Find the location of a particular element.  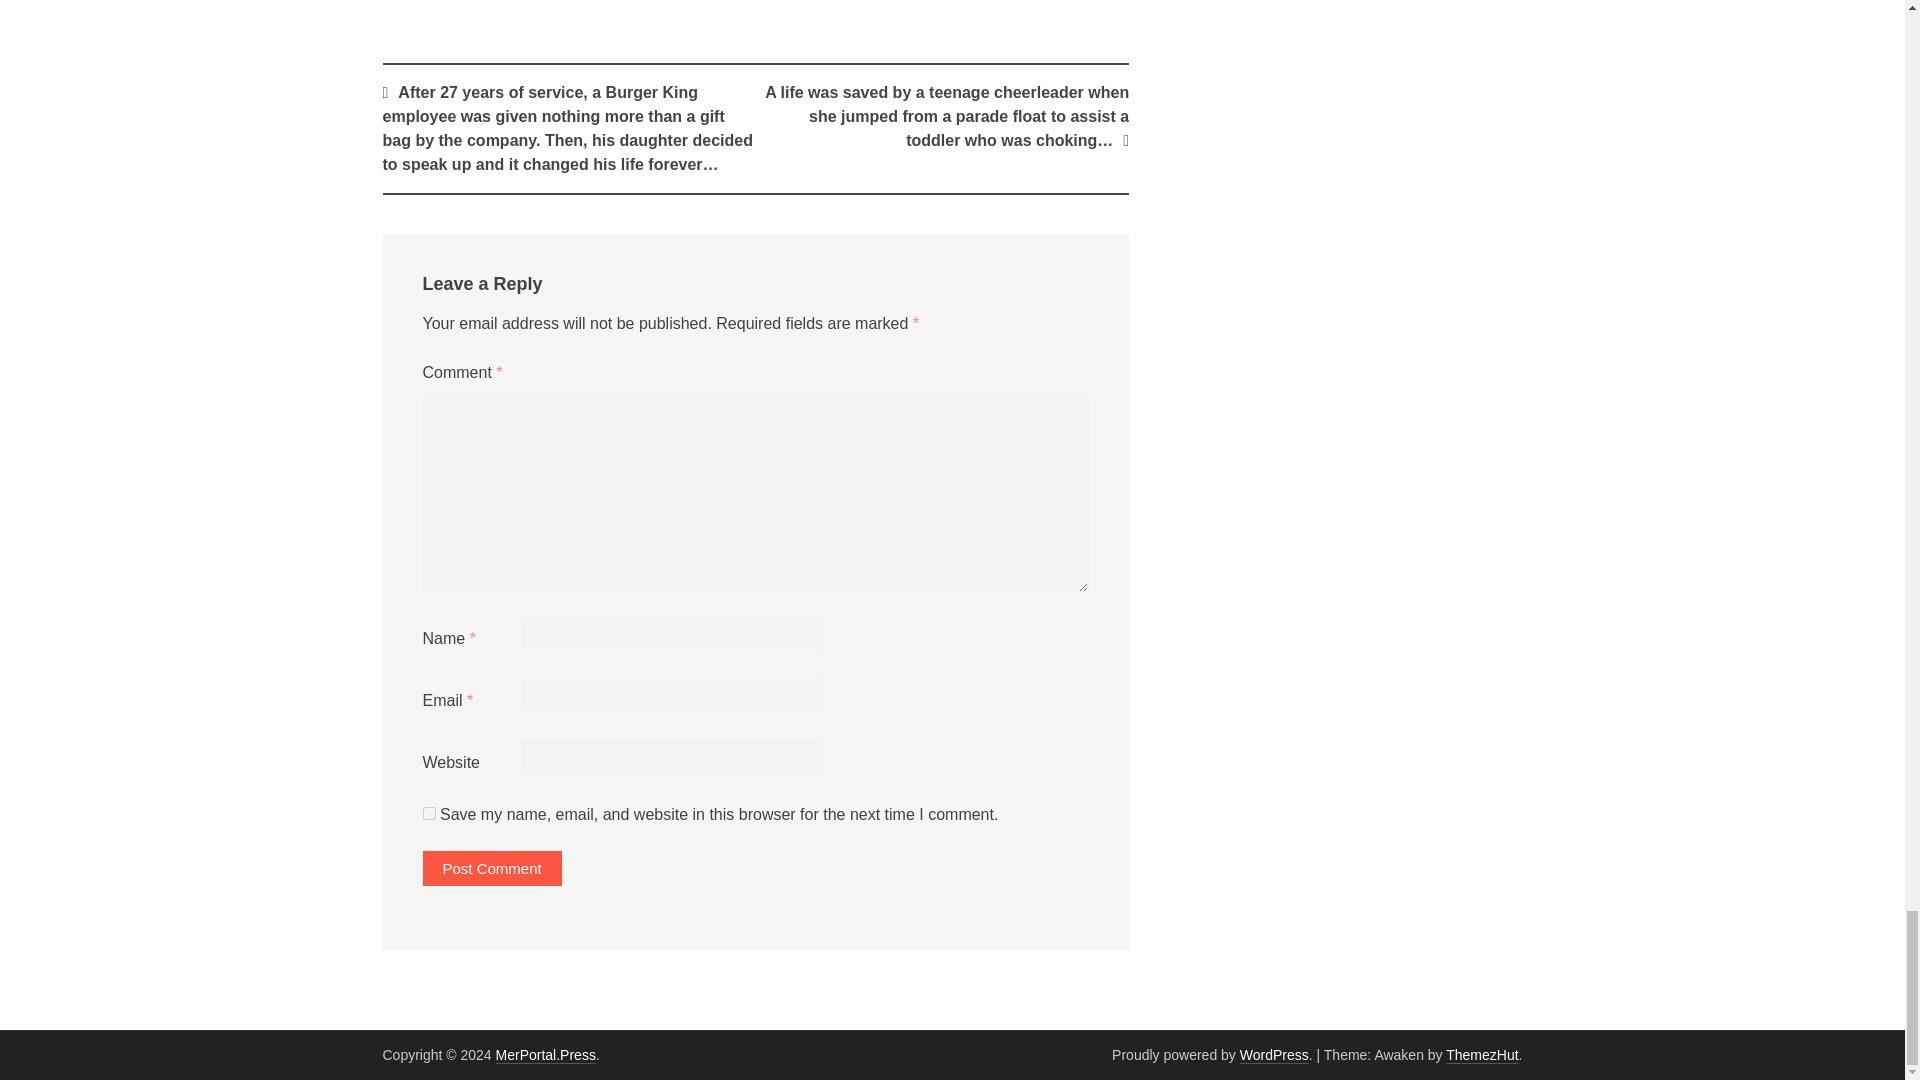

ThemezHut is located at coordinates (1482, 1054).